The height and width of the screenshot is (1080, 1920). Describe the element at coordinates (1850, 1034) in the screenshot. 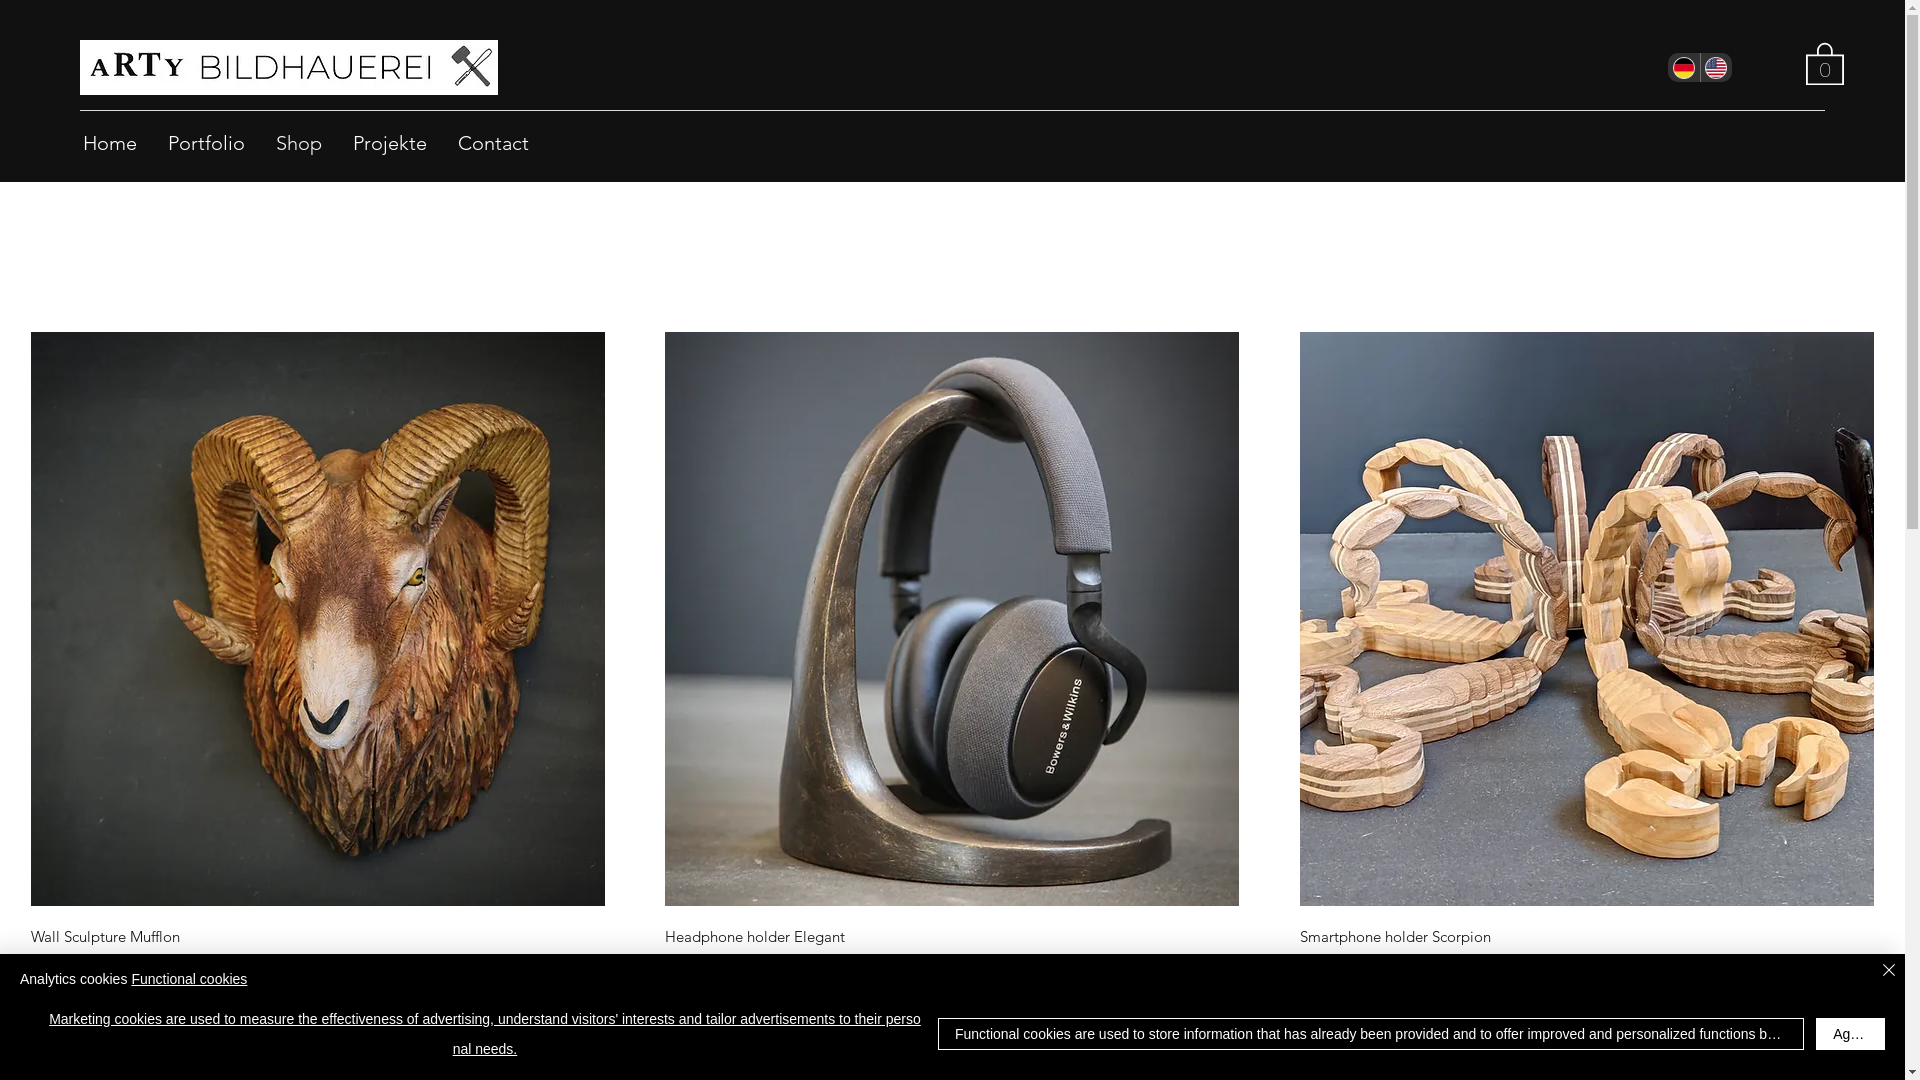

I see `Agree` at that location.